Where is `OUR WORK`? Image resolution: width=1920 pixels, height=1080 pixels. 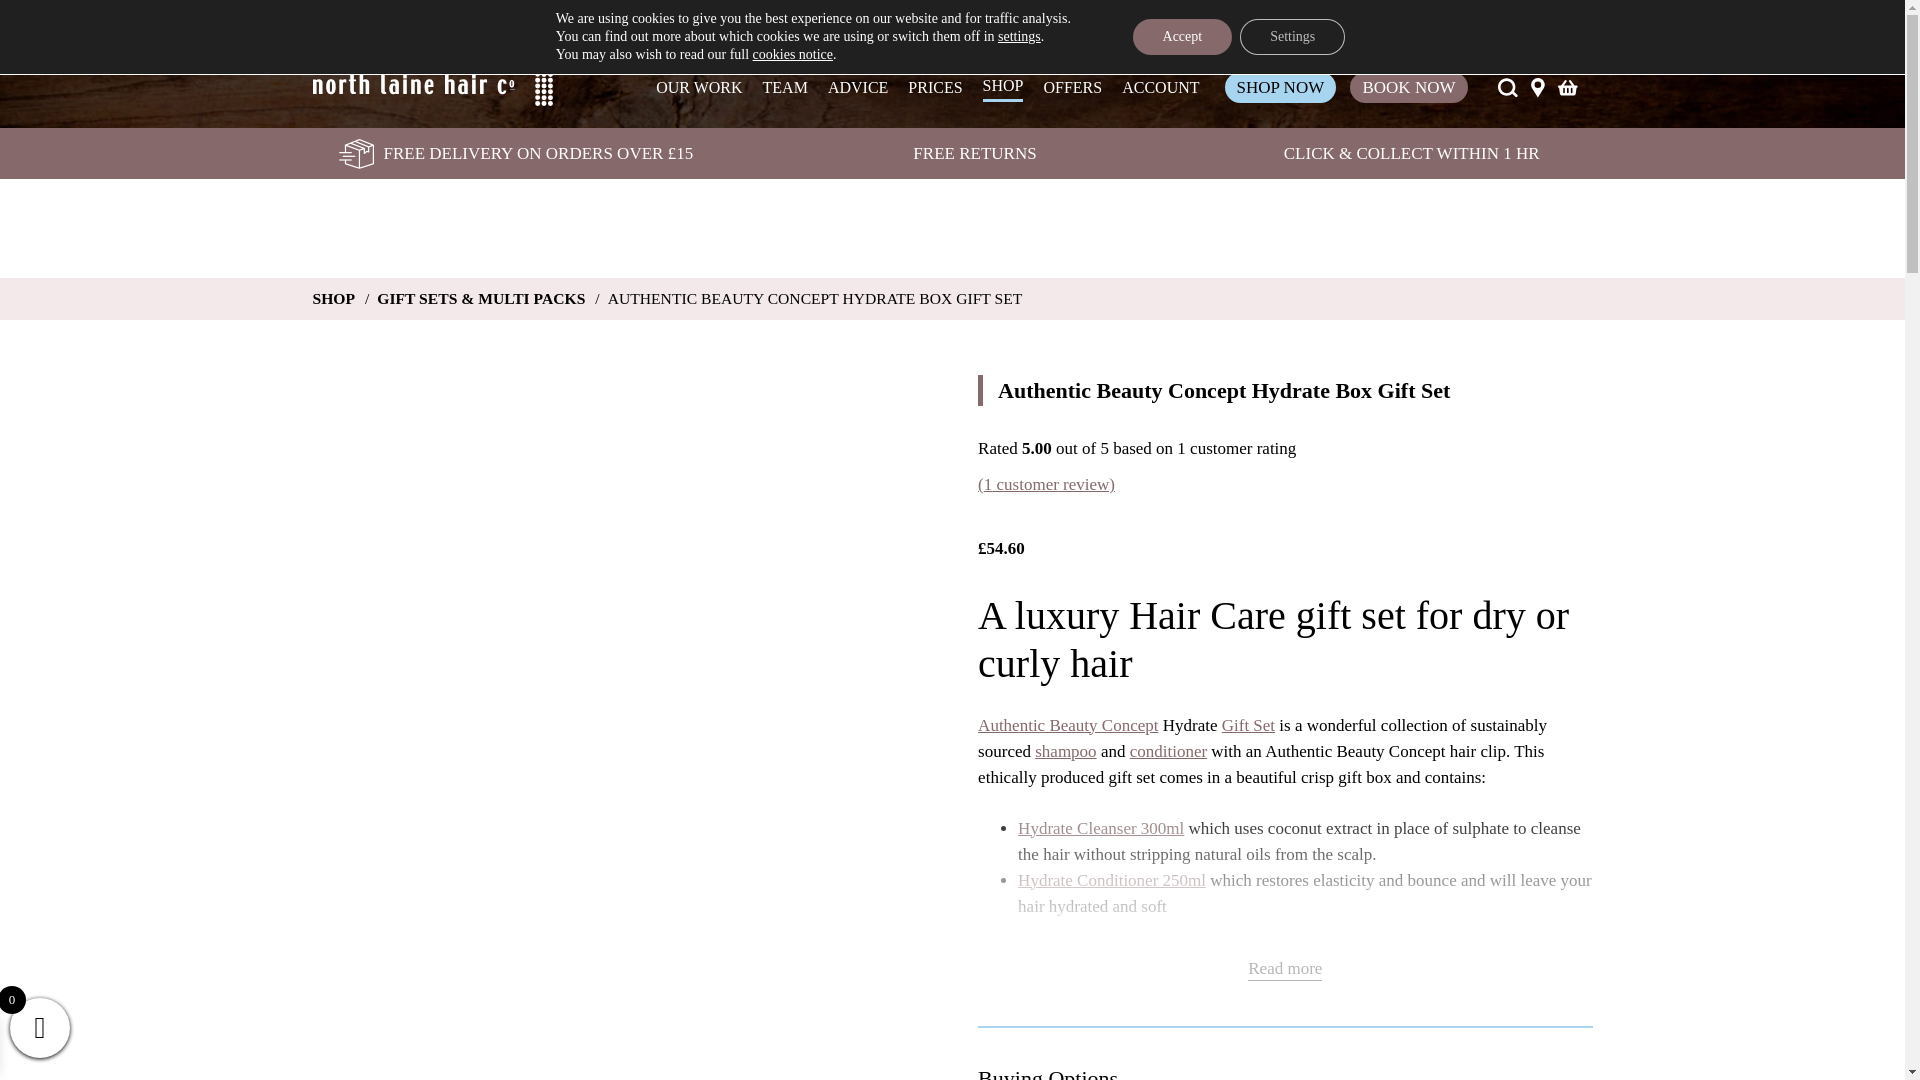 OUR WORK is located at coordinates (698, 88).